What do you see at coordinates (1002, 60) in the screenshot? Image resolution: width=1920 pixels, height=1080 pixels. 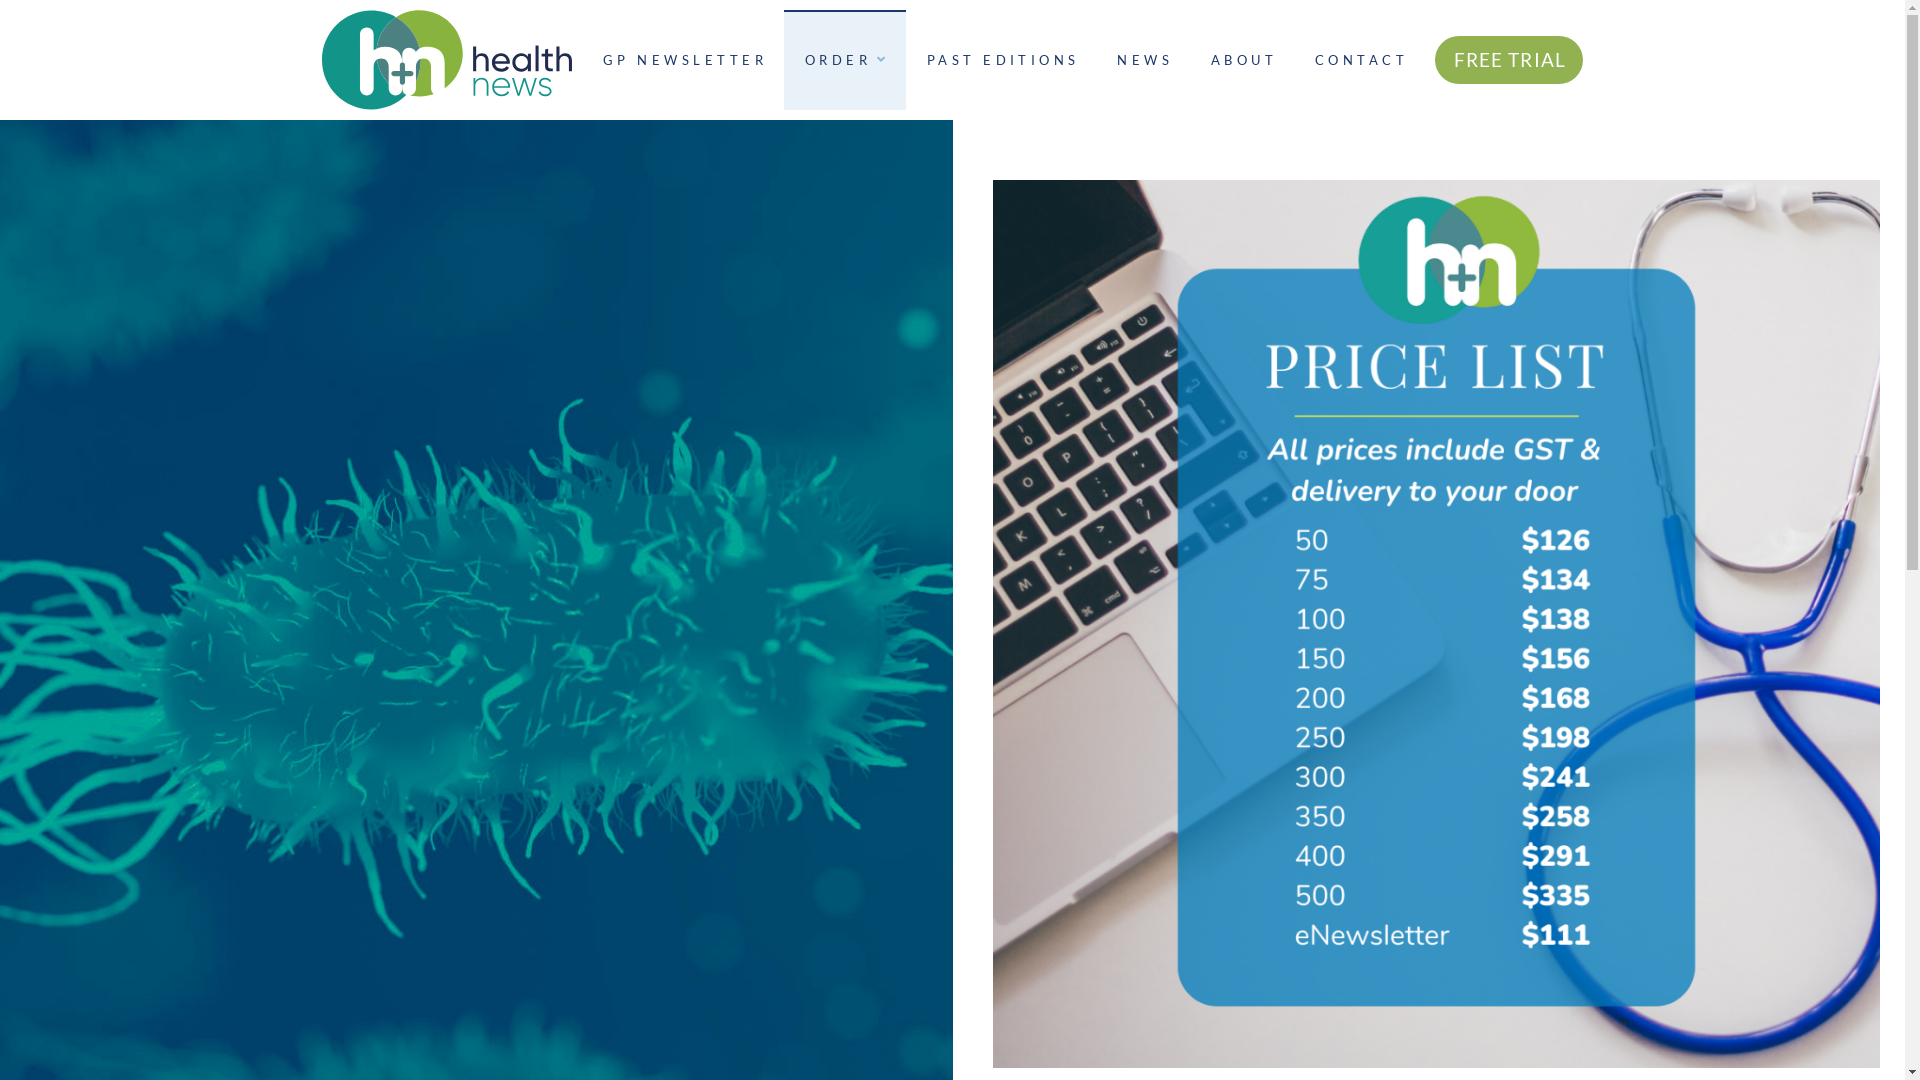 I see `PAST EDITIONS` at bounding box center [1002, 60].